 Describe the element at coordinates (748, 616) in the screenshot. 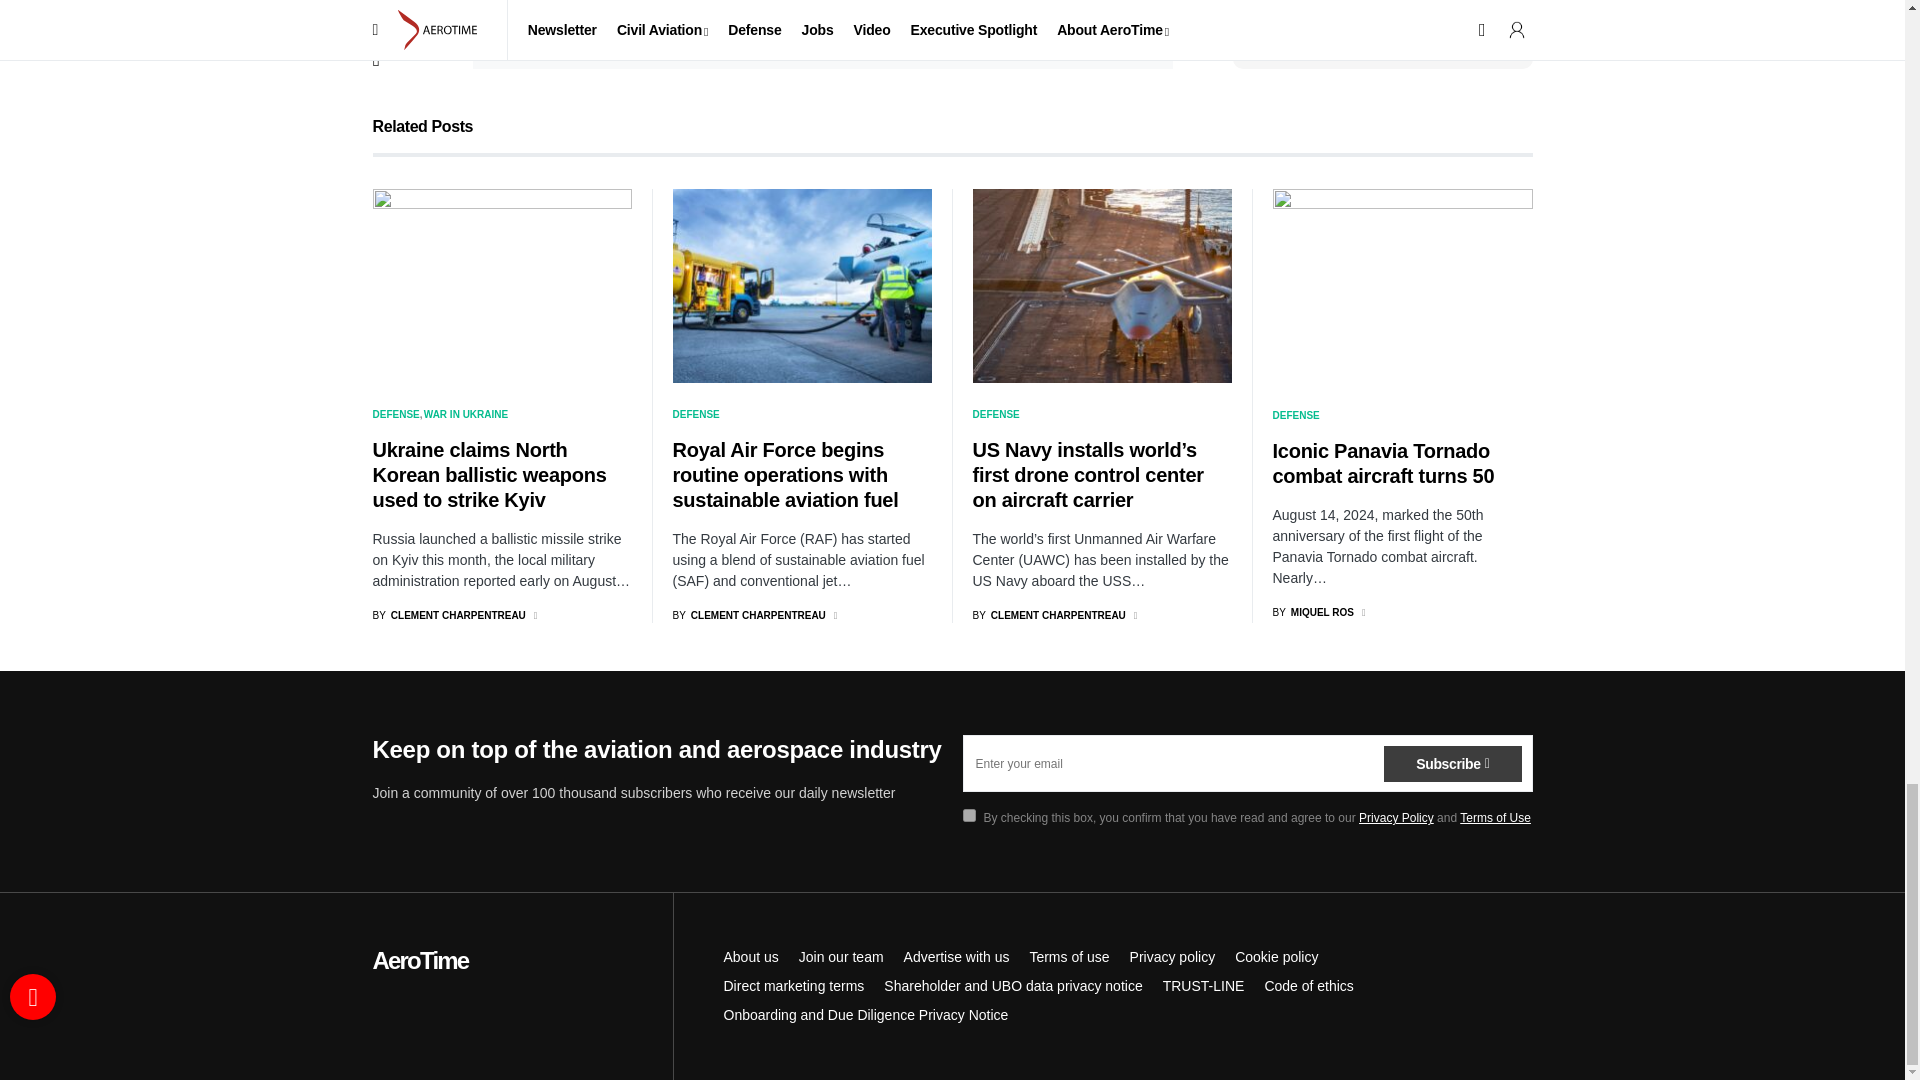

I see `View all posts by Clement Charpentreau` at that location.